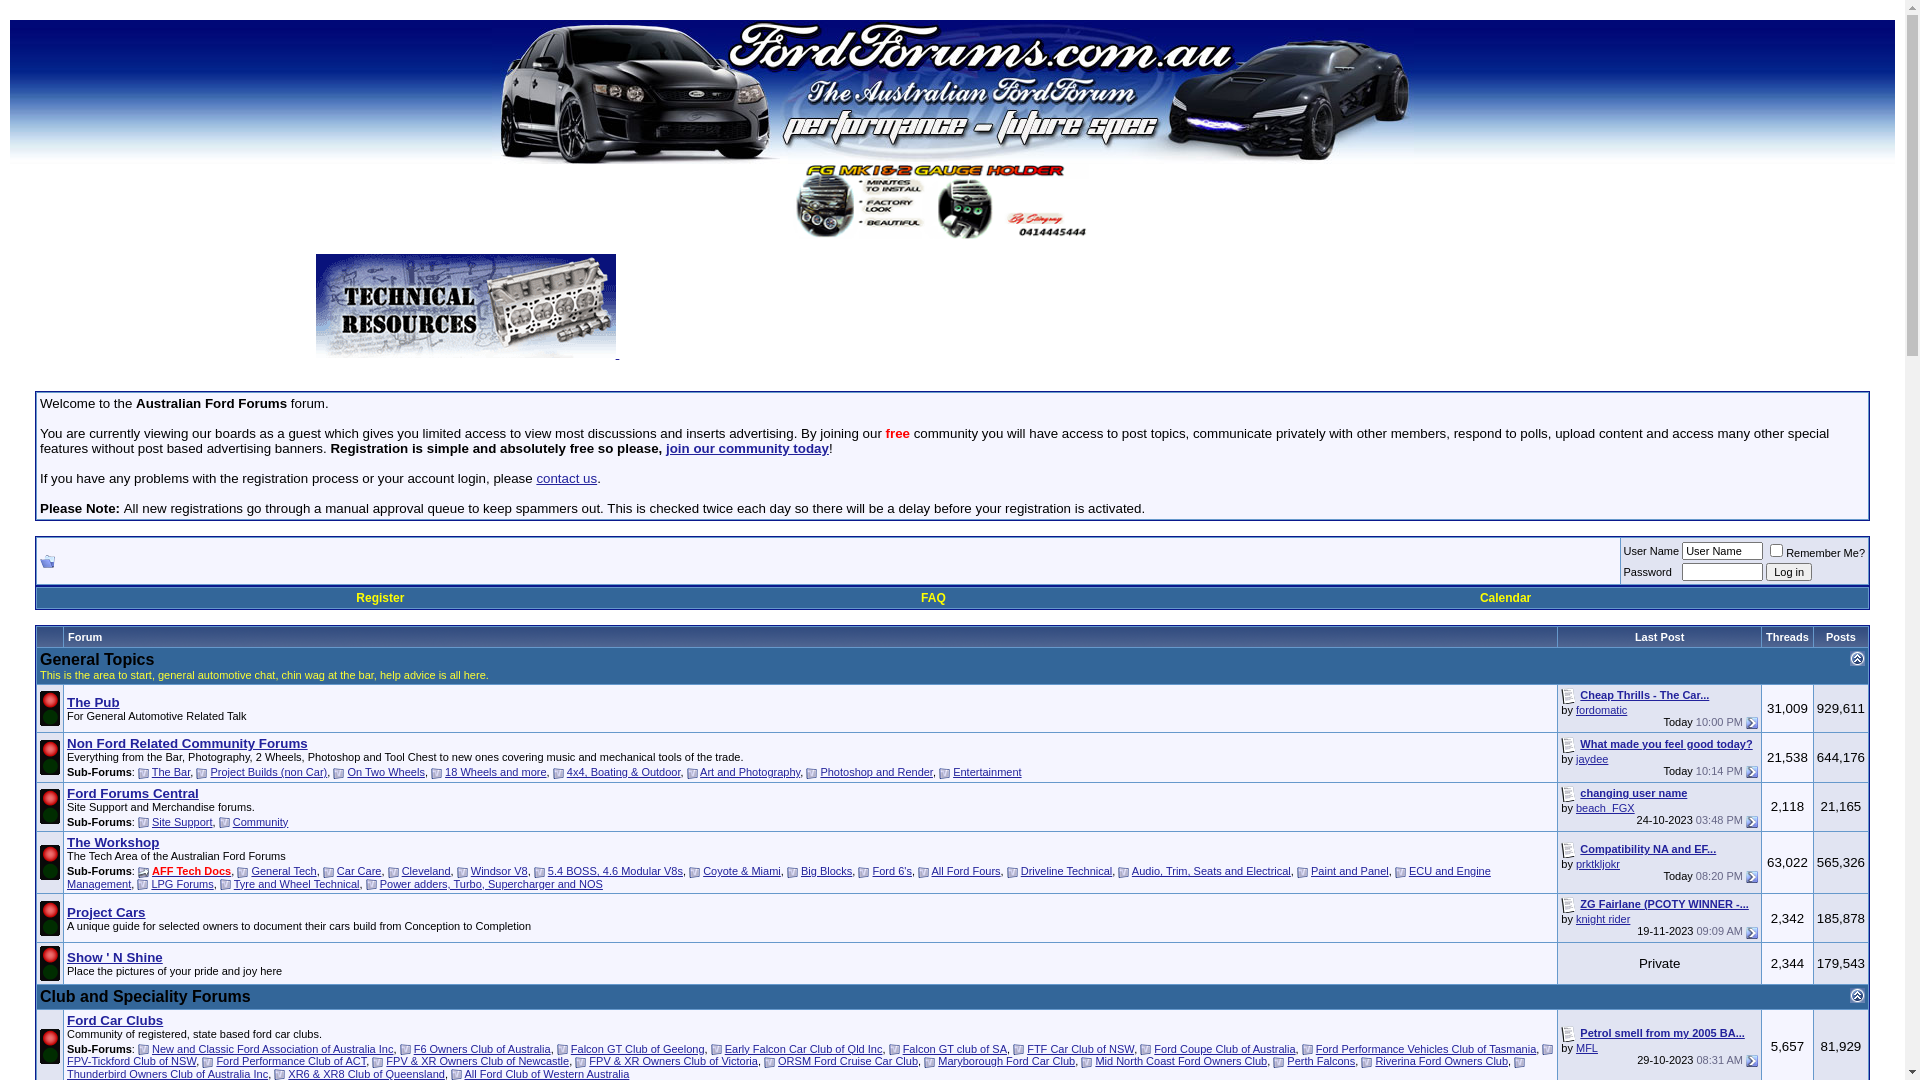 The width and height of the screenshot is (1920, 1080). I want to click on Ford Forums Central, so click(133, 794).